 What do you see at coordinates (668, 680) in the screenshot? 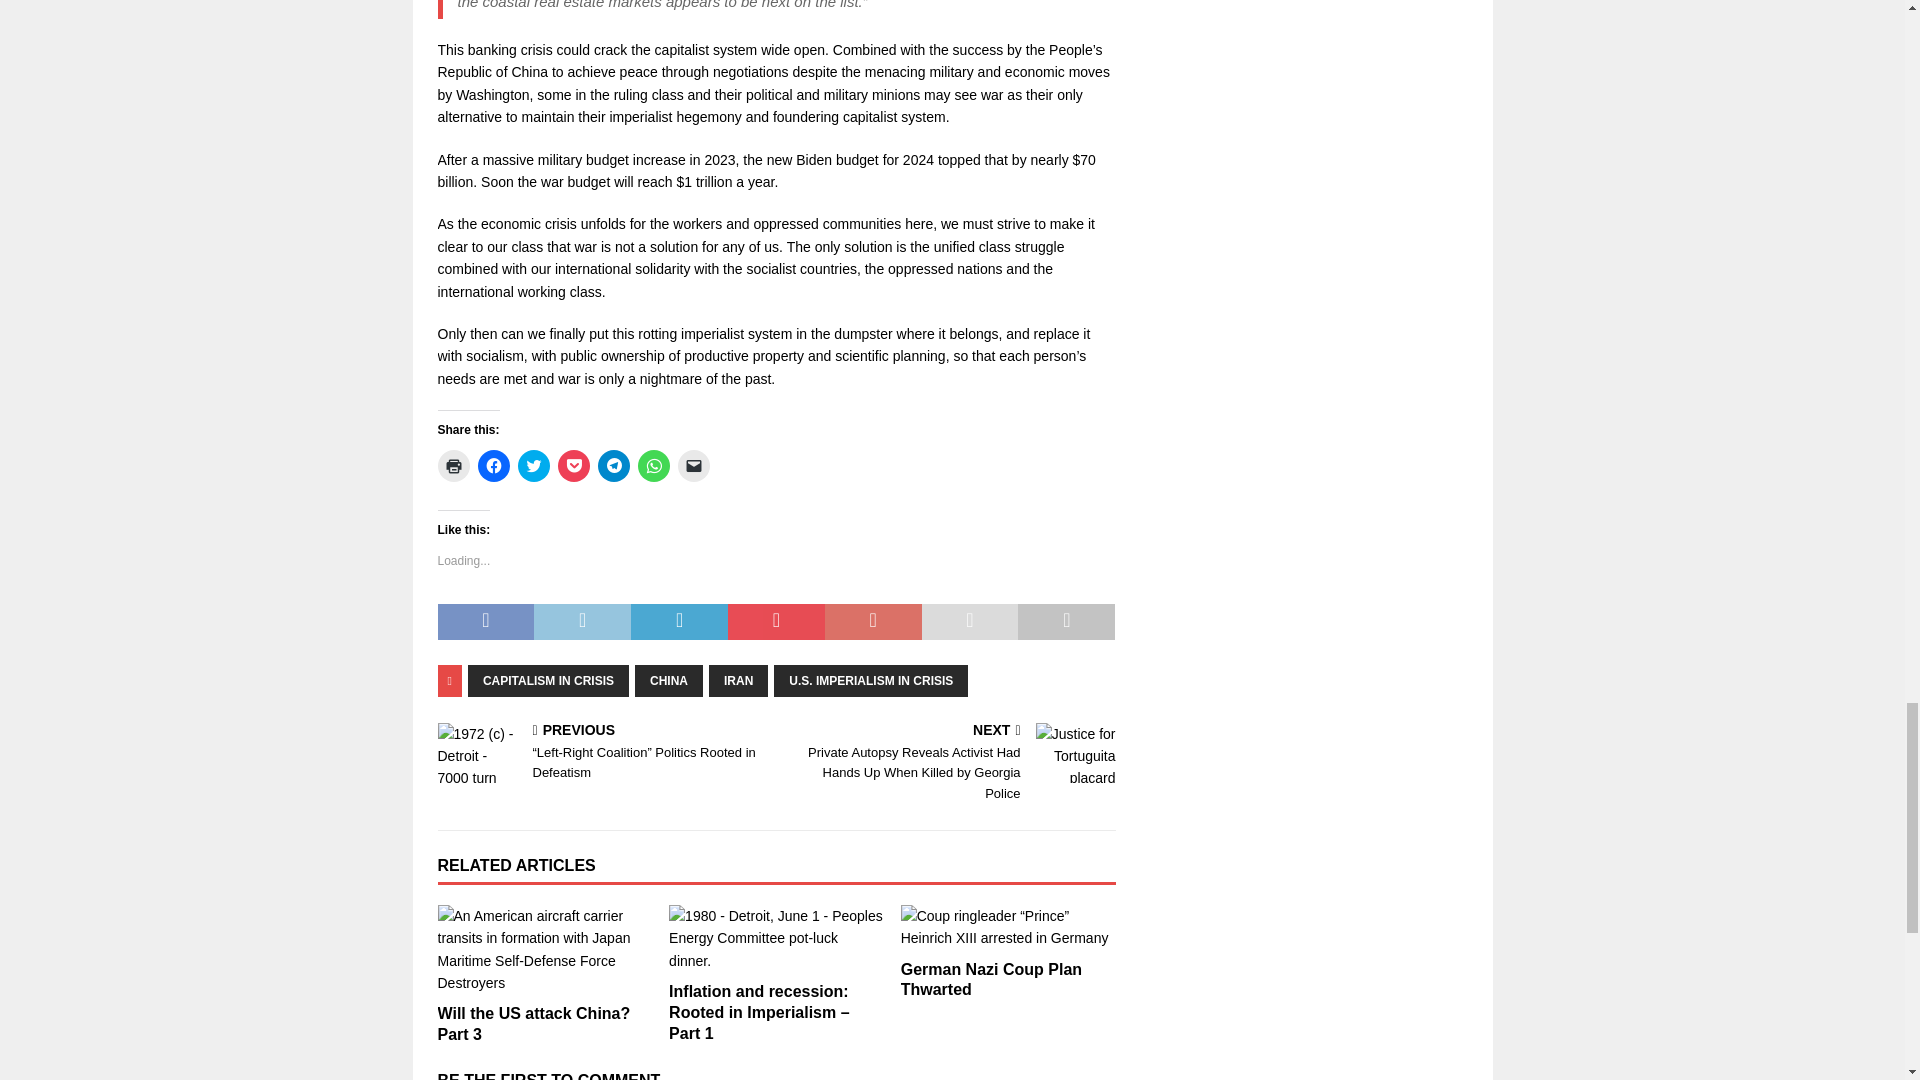
I see `CHINA` at bounding box center [668, 680].